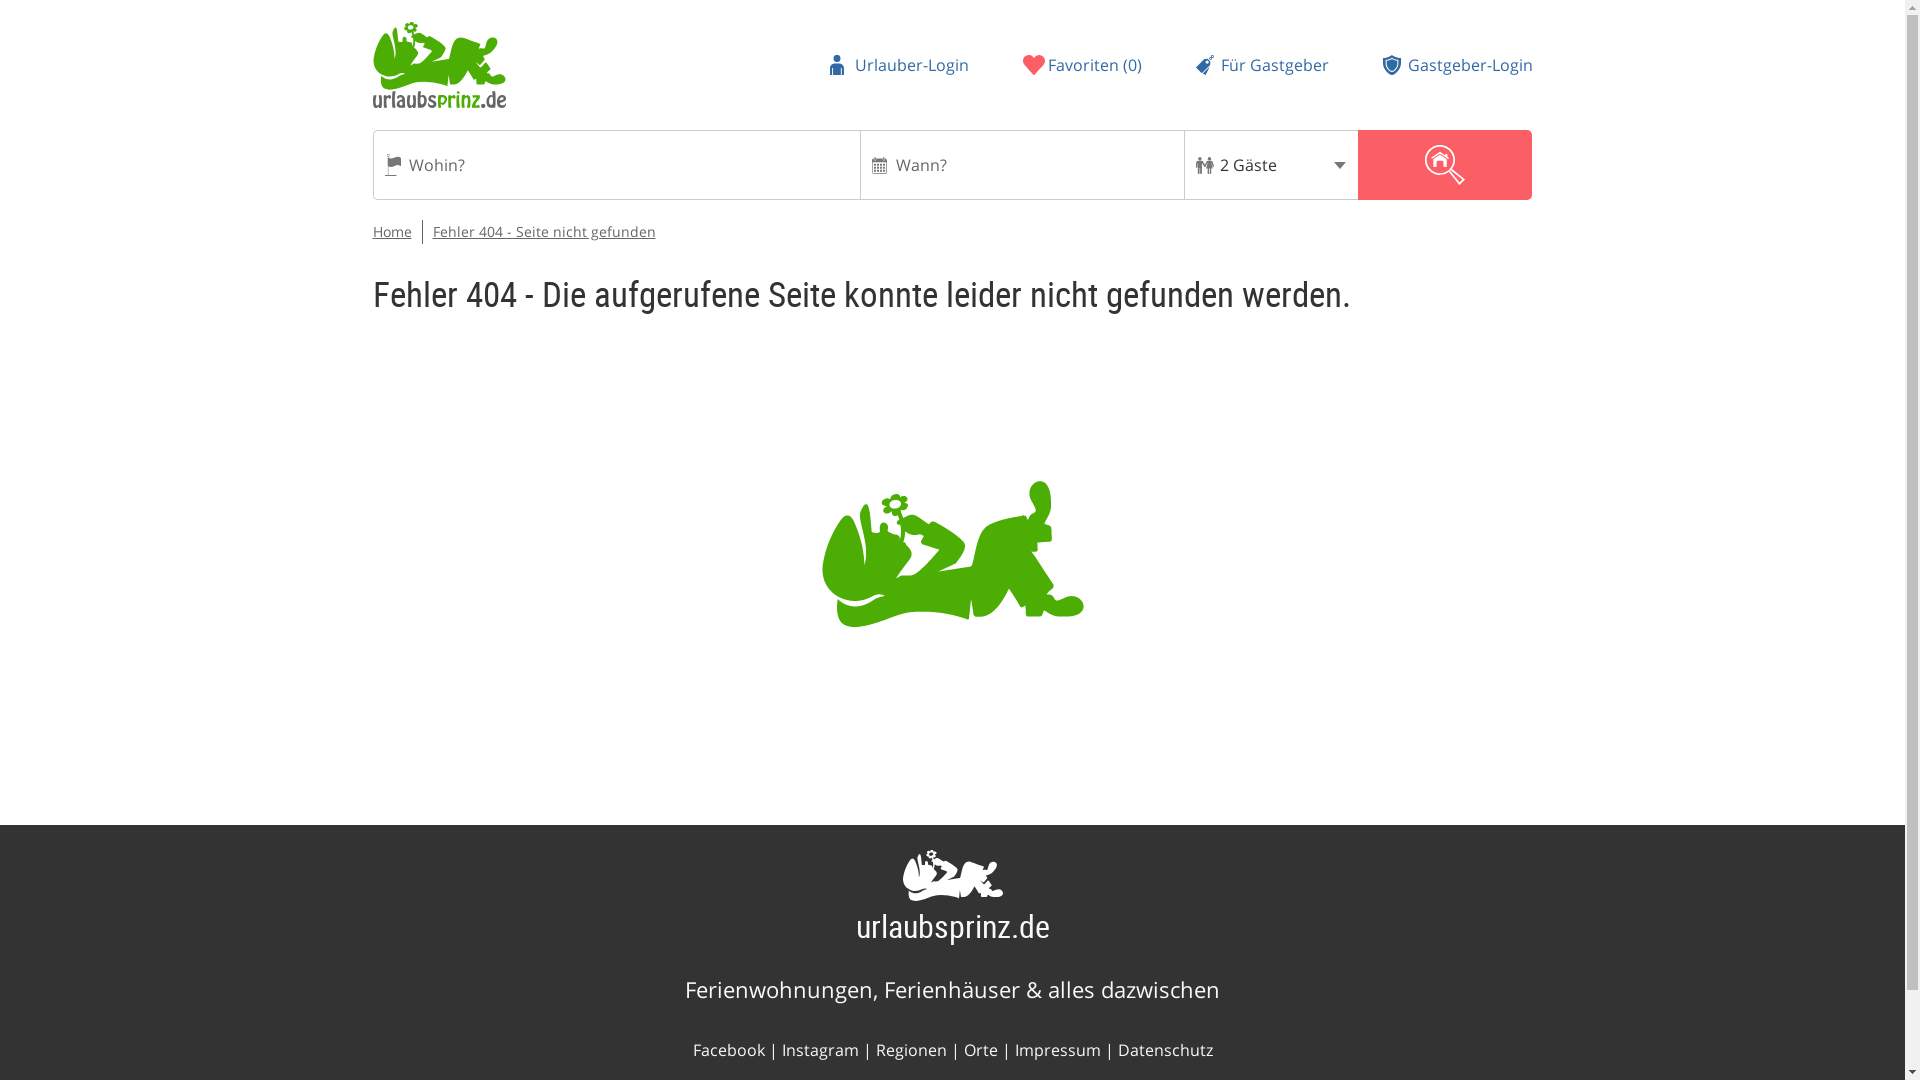  What do you see at coordinates (980, 1049) in the screenshot?
I see `Ferienorte in Deutschland` at bounding box center [980, 1049].